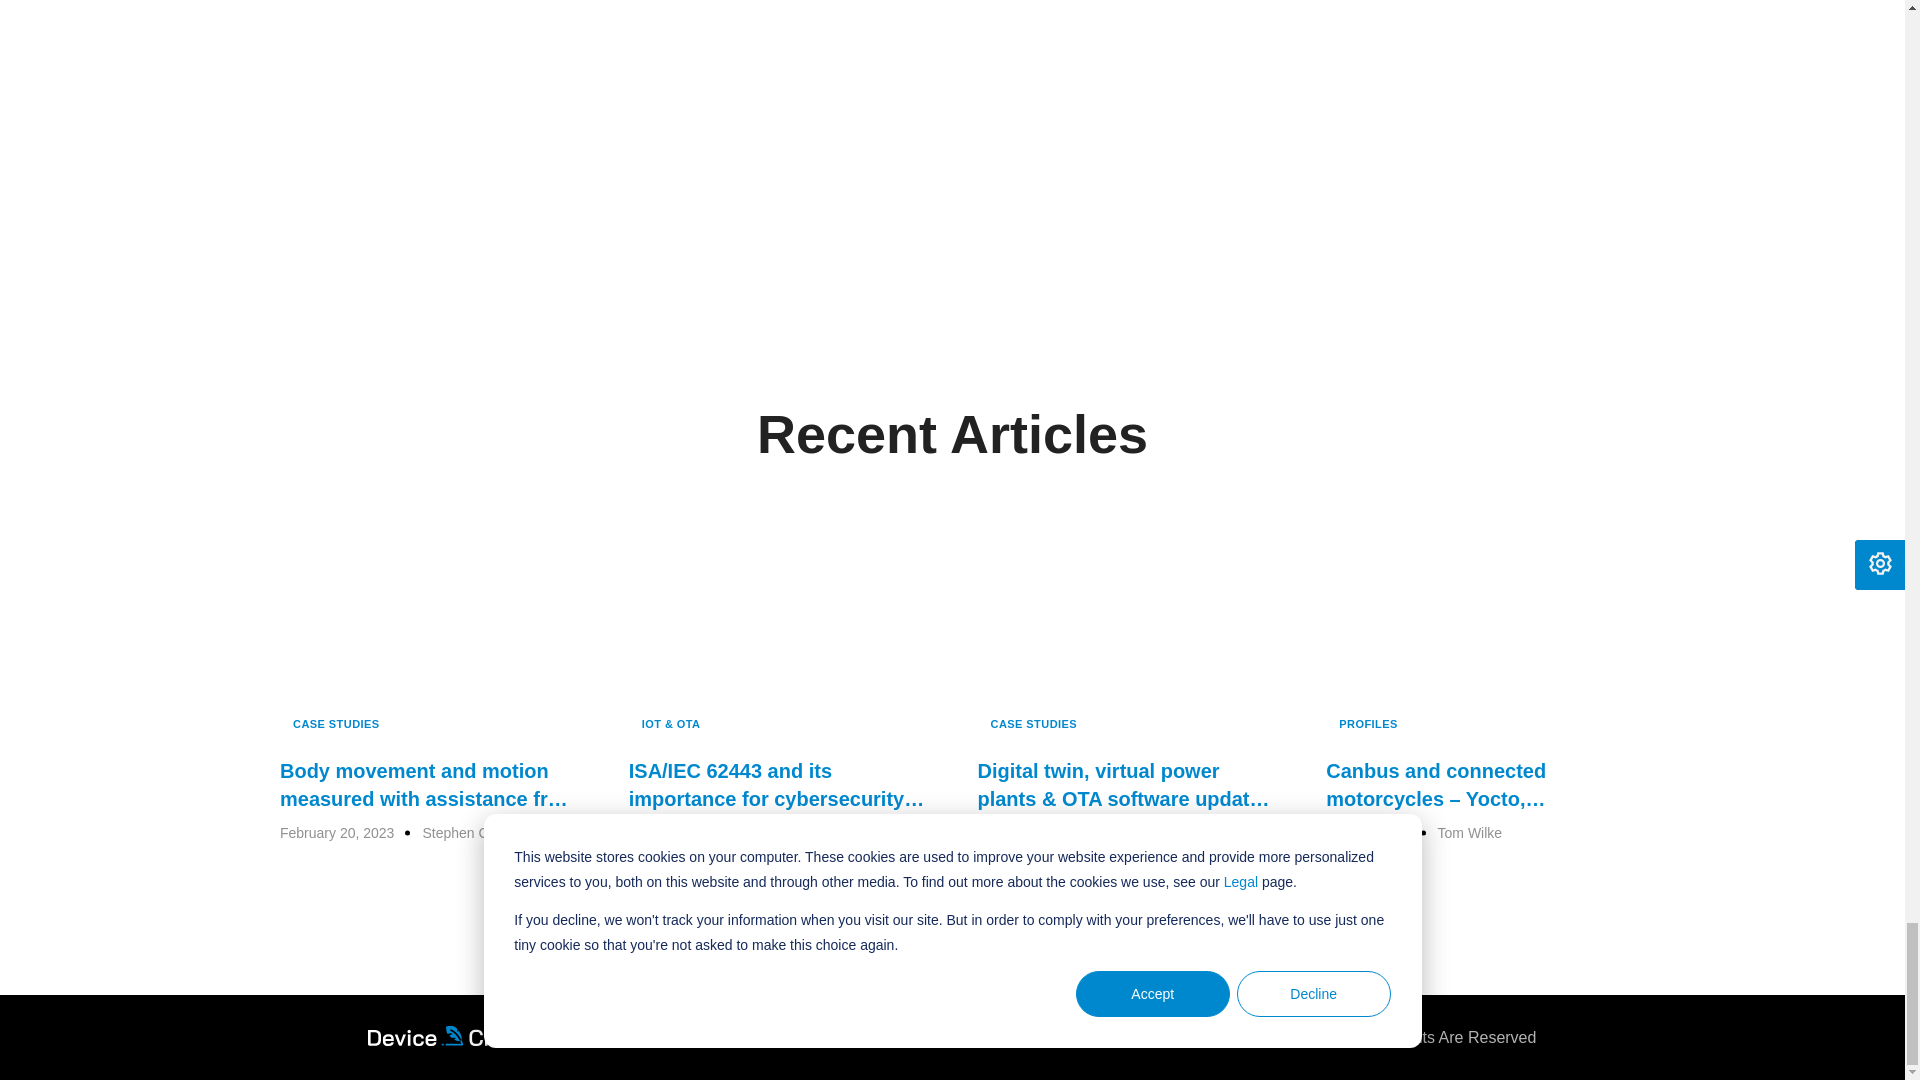 The height and width of the screenshot is (1080, 1920). I want to click on Stephen Cawley, so click(473, 832).